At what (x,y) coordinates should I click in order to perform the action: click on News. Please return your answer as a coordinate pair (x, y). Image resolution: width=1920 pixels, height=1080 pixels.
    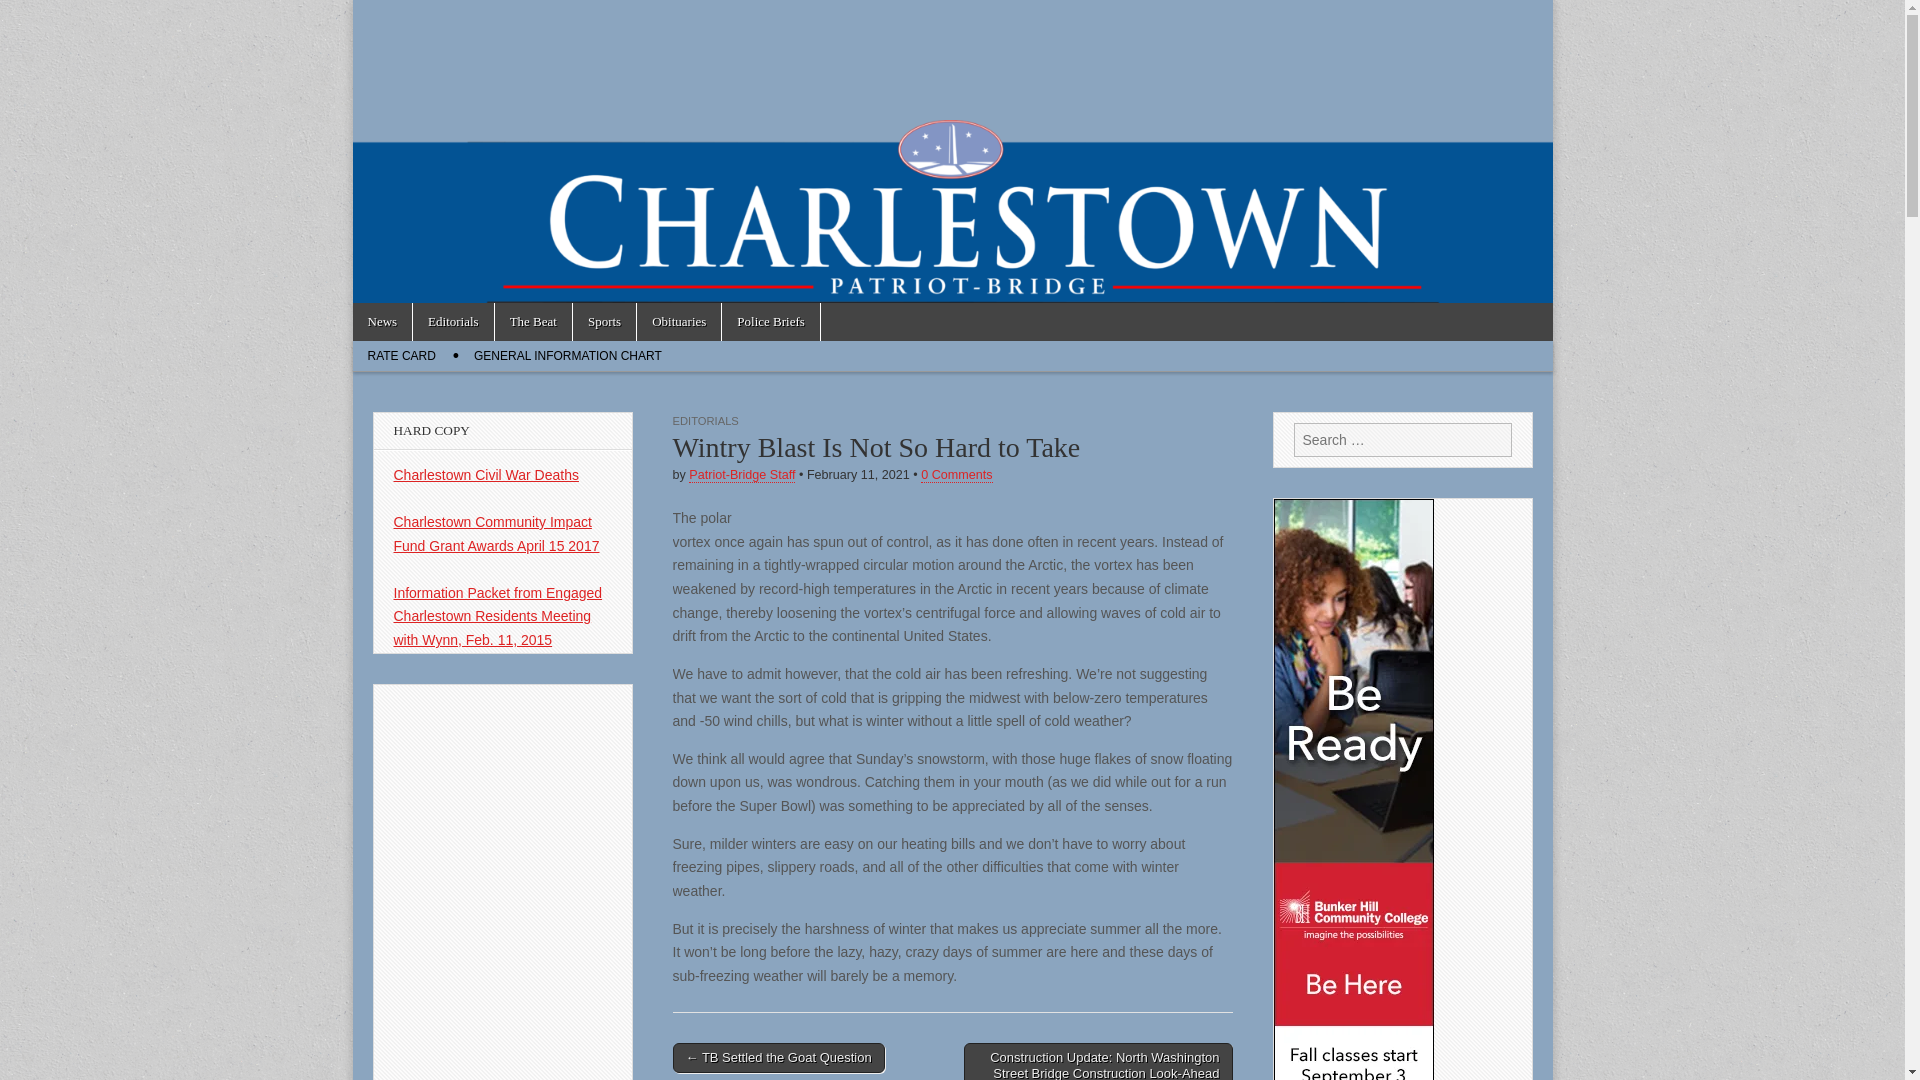
    Looking at the image, I should click on (382, 322).